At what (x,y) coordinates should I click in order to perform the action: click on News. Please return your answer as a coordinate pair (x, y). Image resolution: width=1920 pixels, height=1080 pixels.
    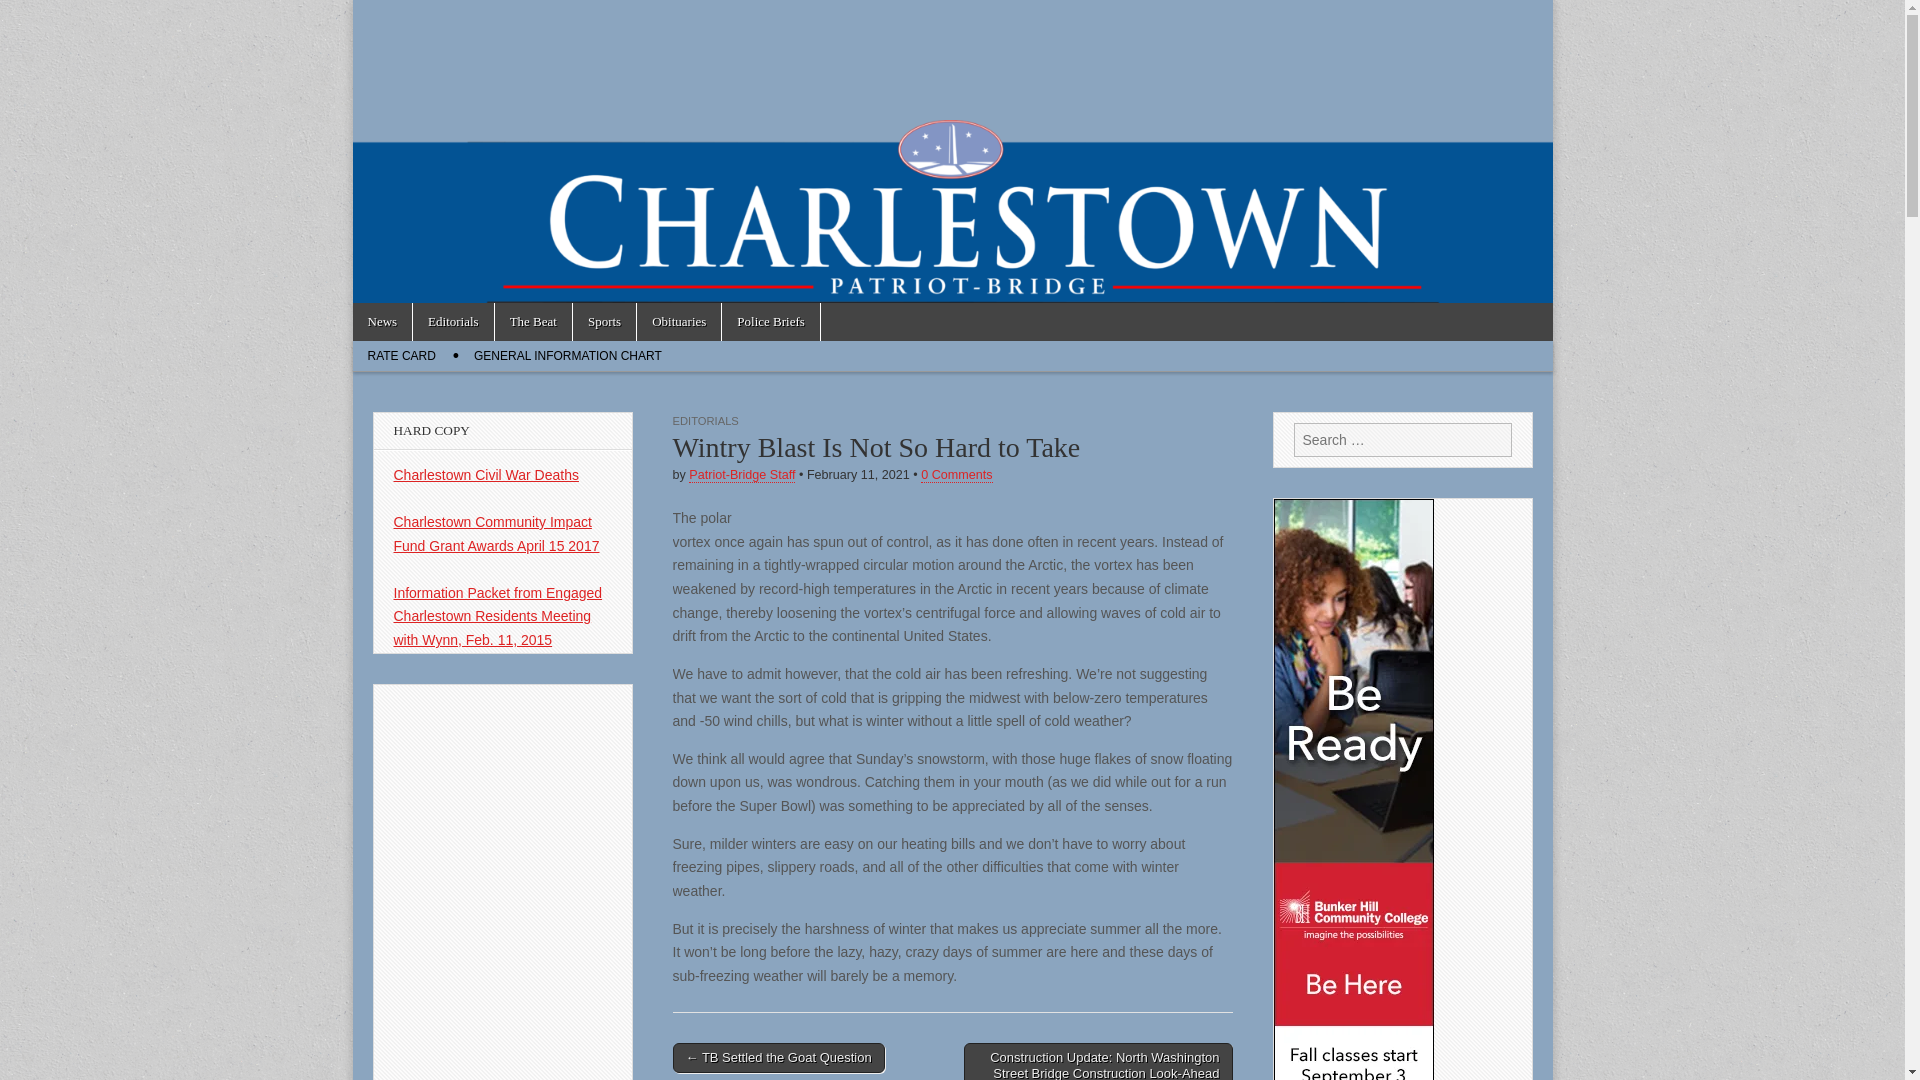
    Looking at the image, I should click on (382, 322).